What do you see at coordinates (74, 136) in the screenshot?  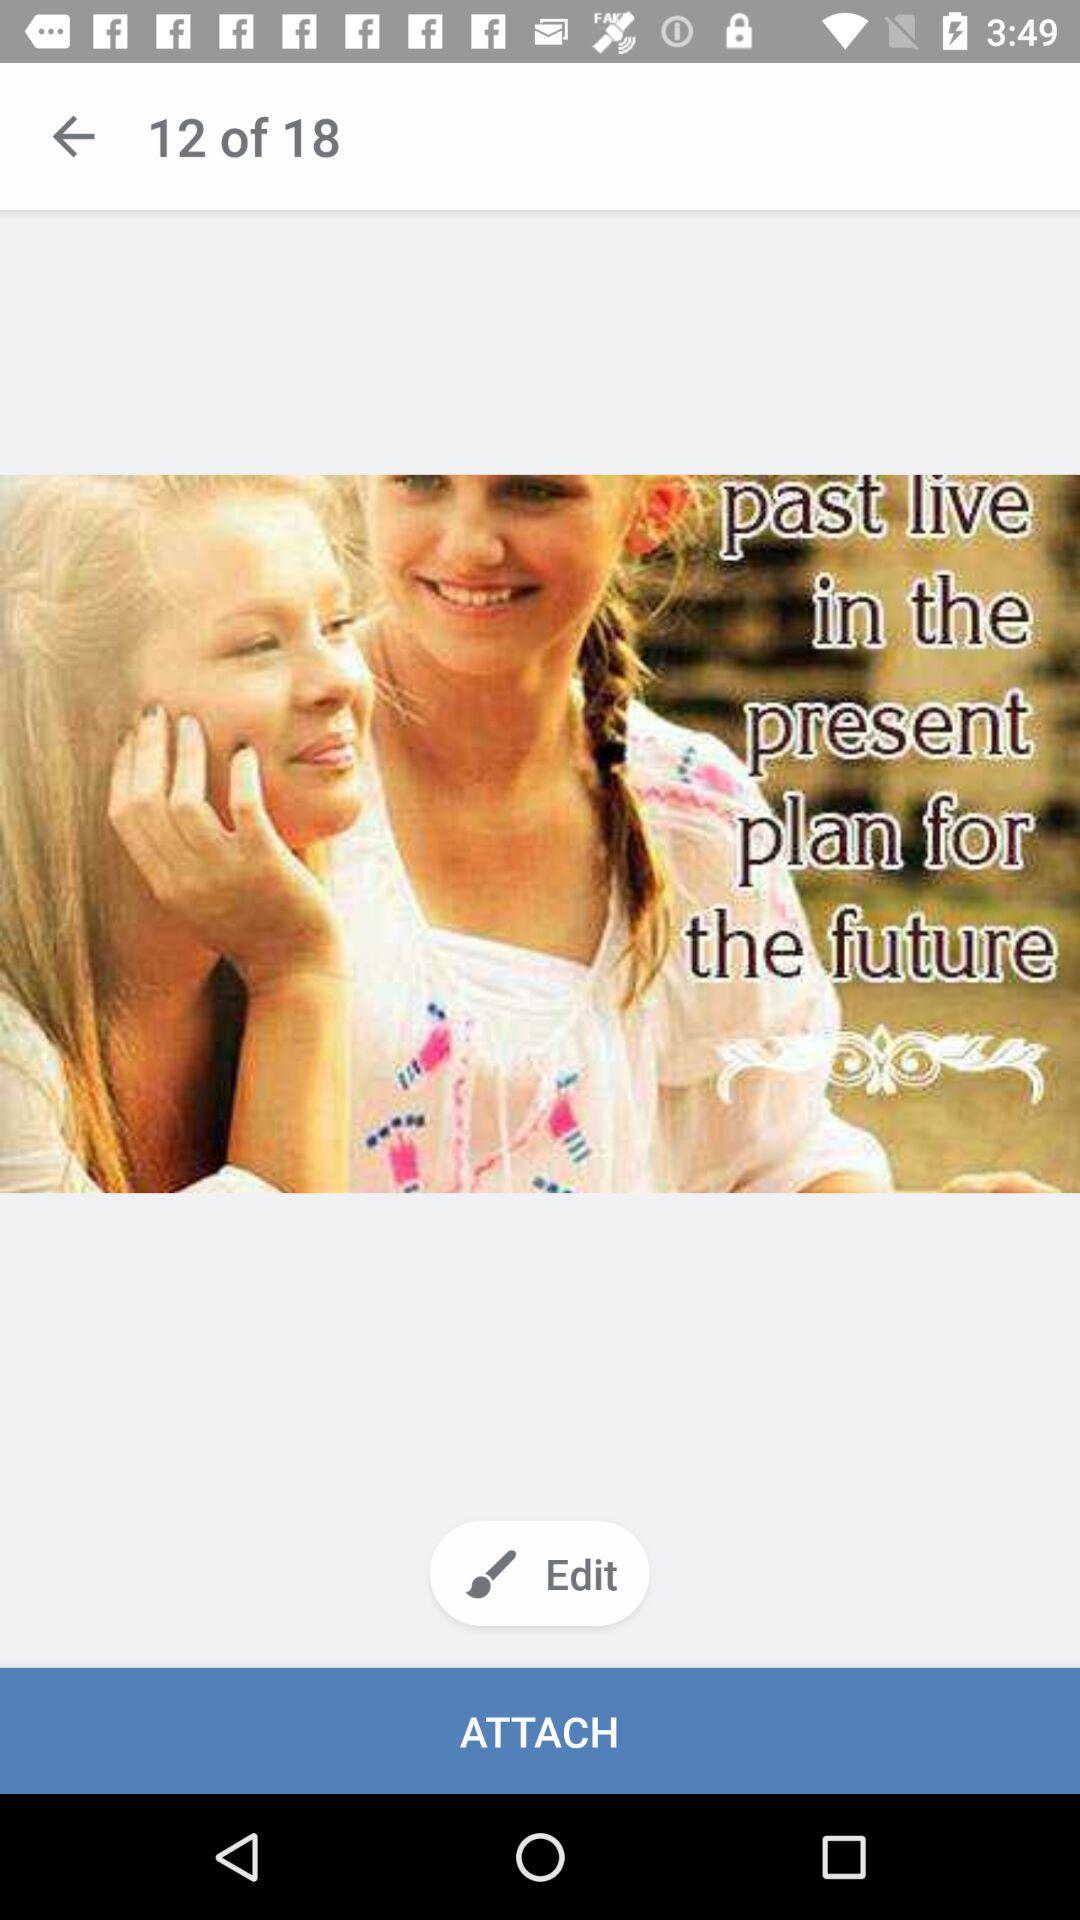 I see `back to previous content` at bounding box center [74, 136].